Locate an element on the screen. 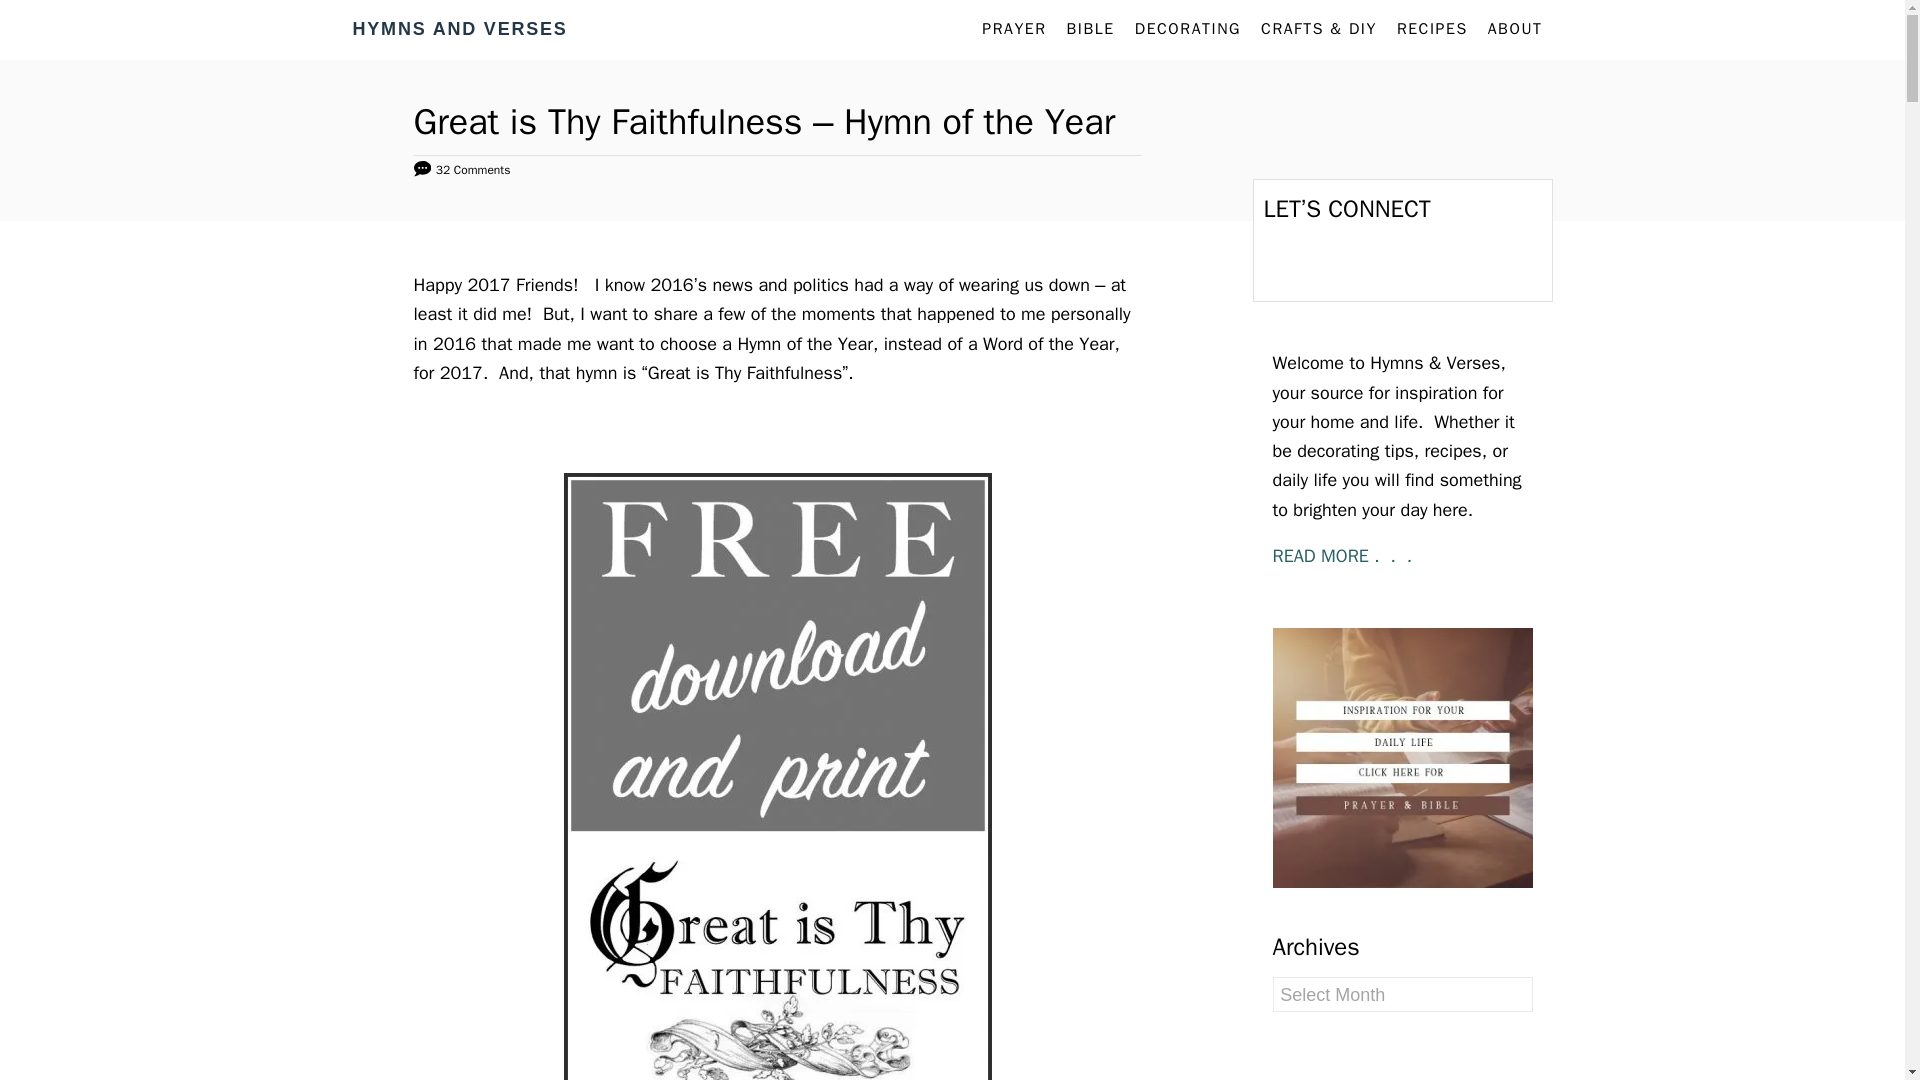 The width and height of the screenshot is (1920, 1080). RECIPES is located at coordinates (1432, 29).